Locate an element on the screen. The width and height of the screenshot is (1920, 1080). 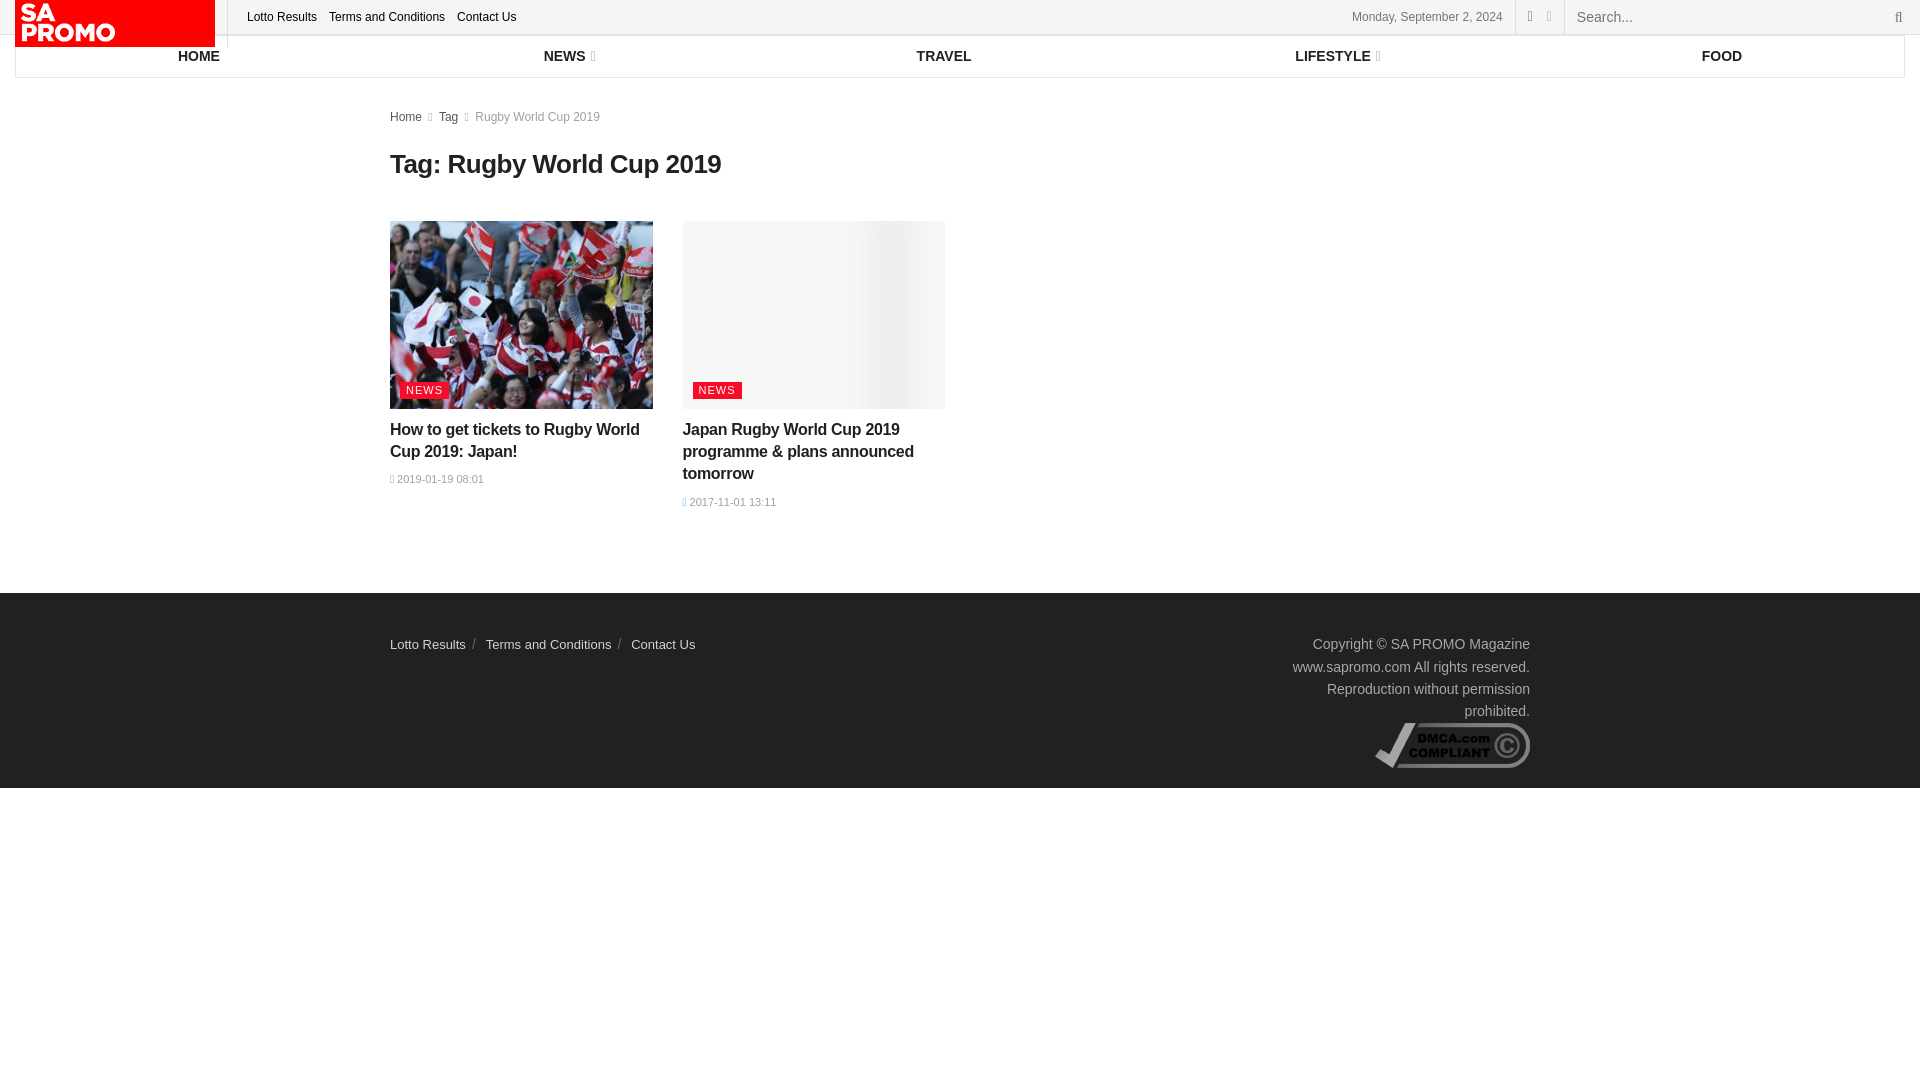
Lotto Results is located at coordinates (282, 16).